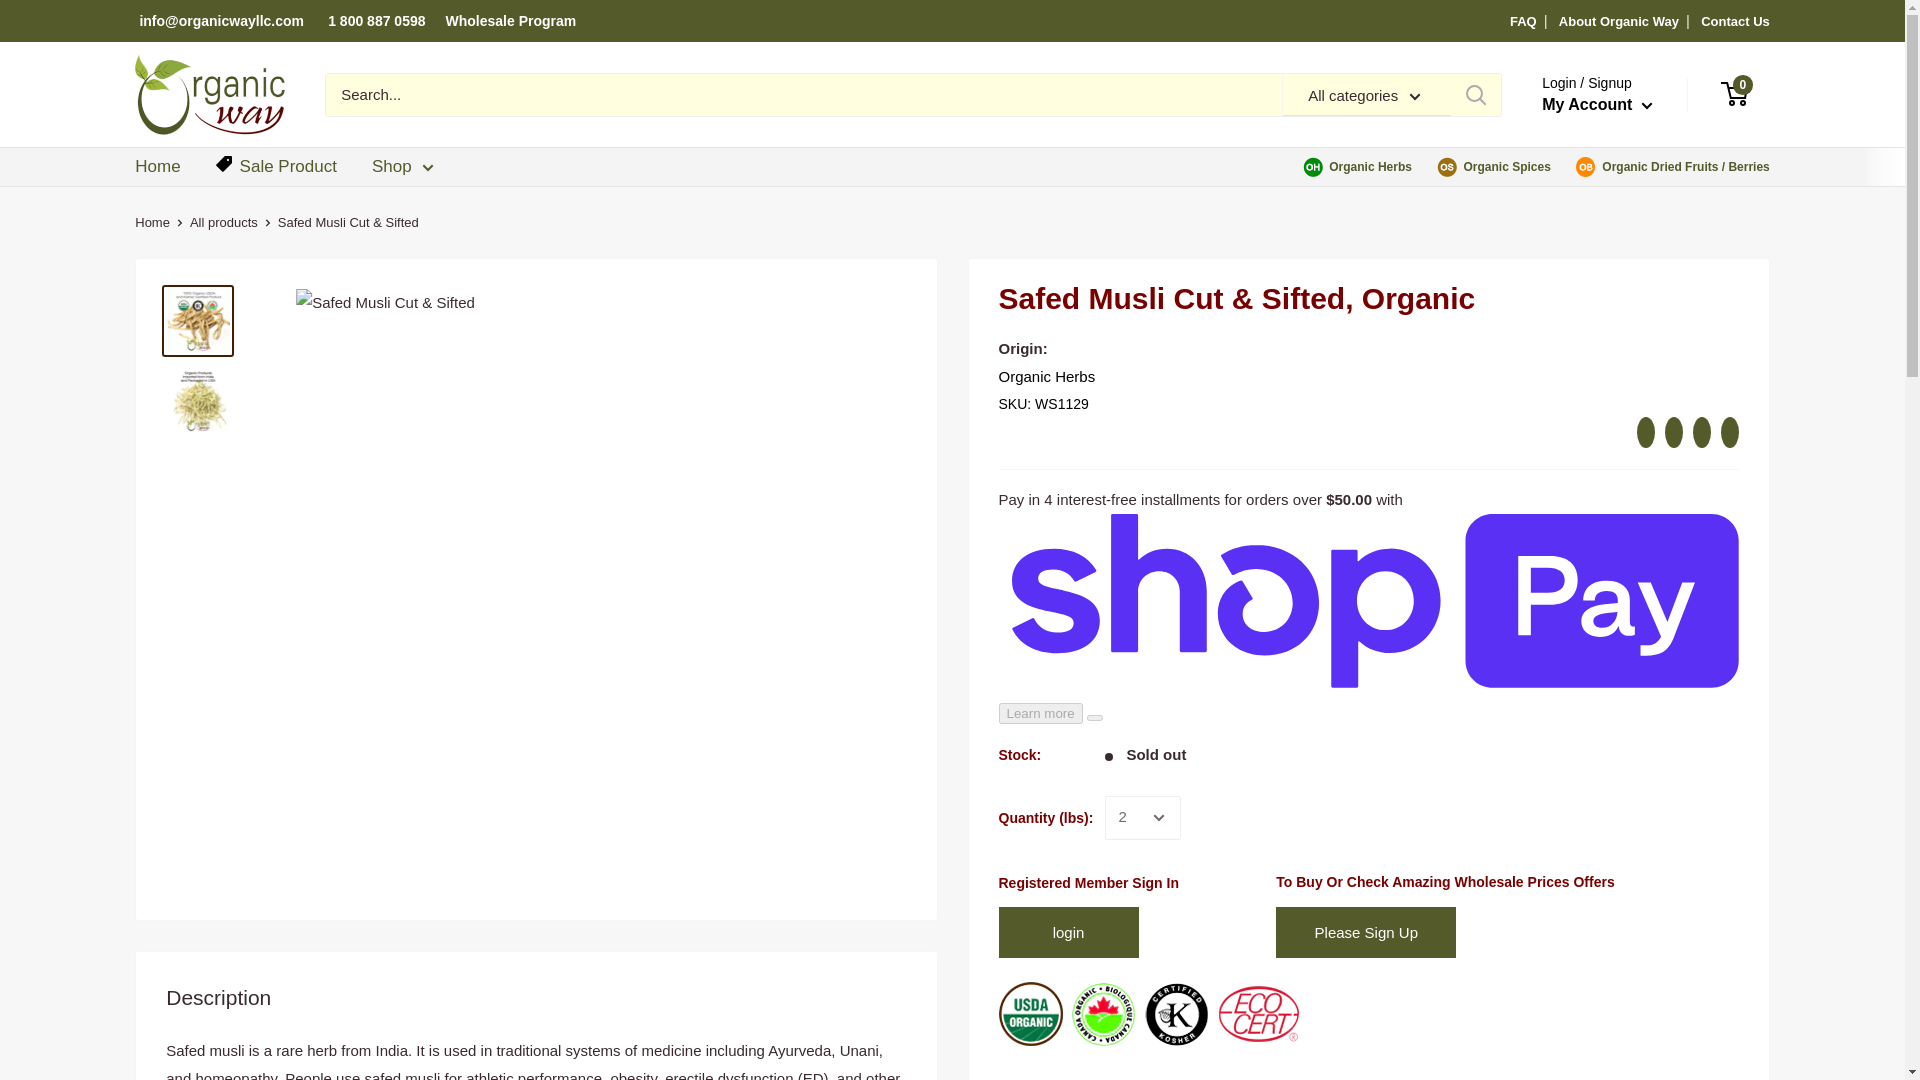 This screenshot has width=1920, height=1080. Describe the element at coordinates (1746, 94) in the screenshot. I see `0` at that location.